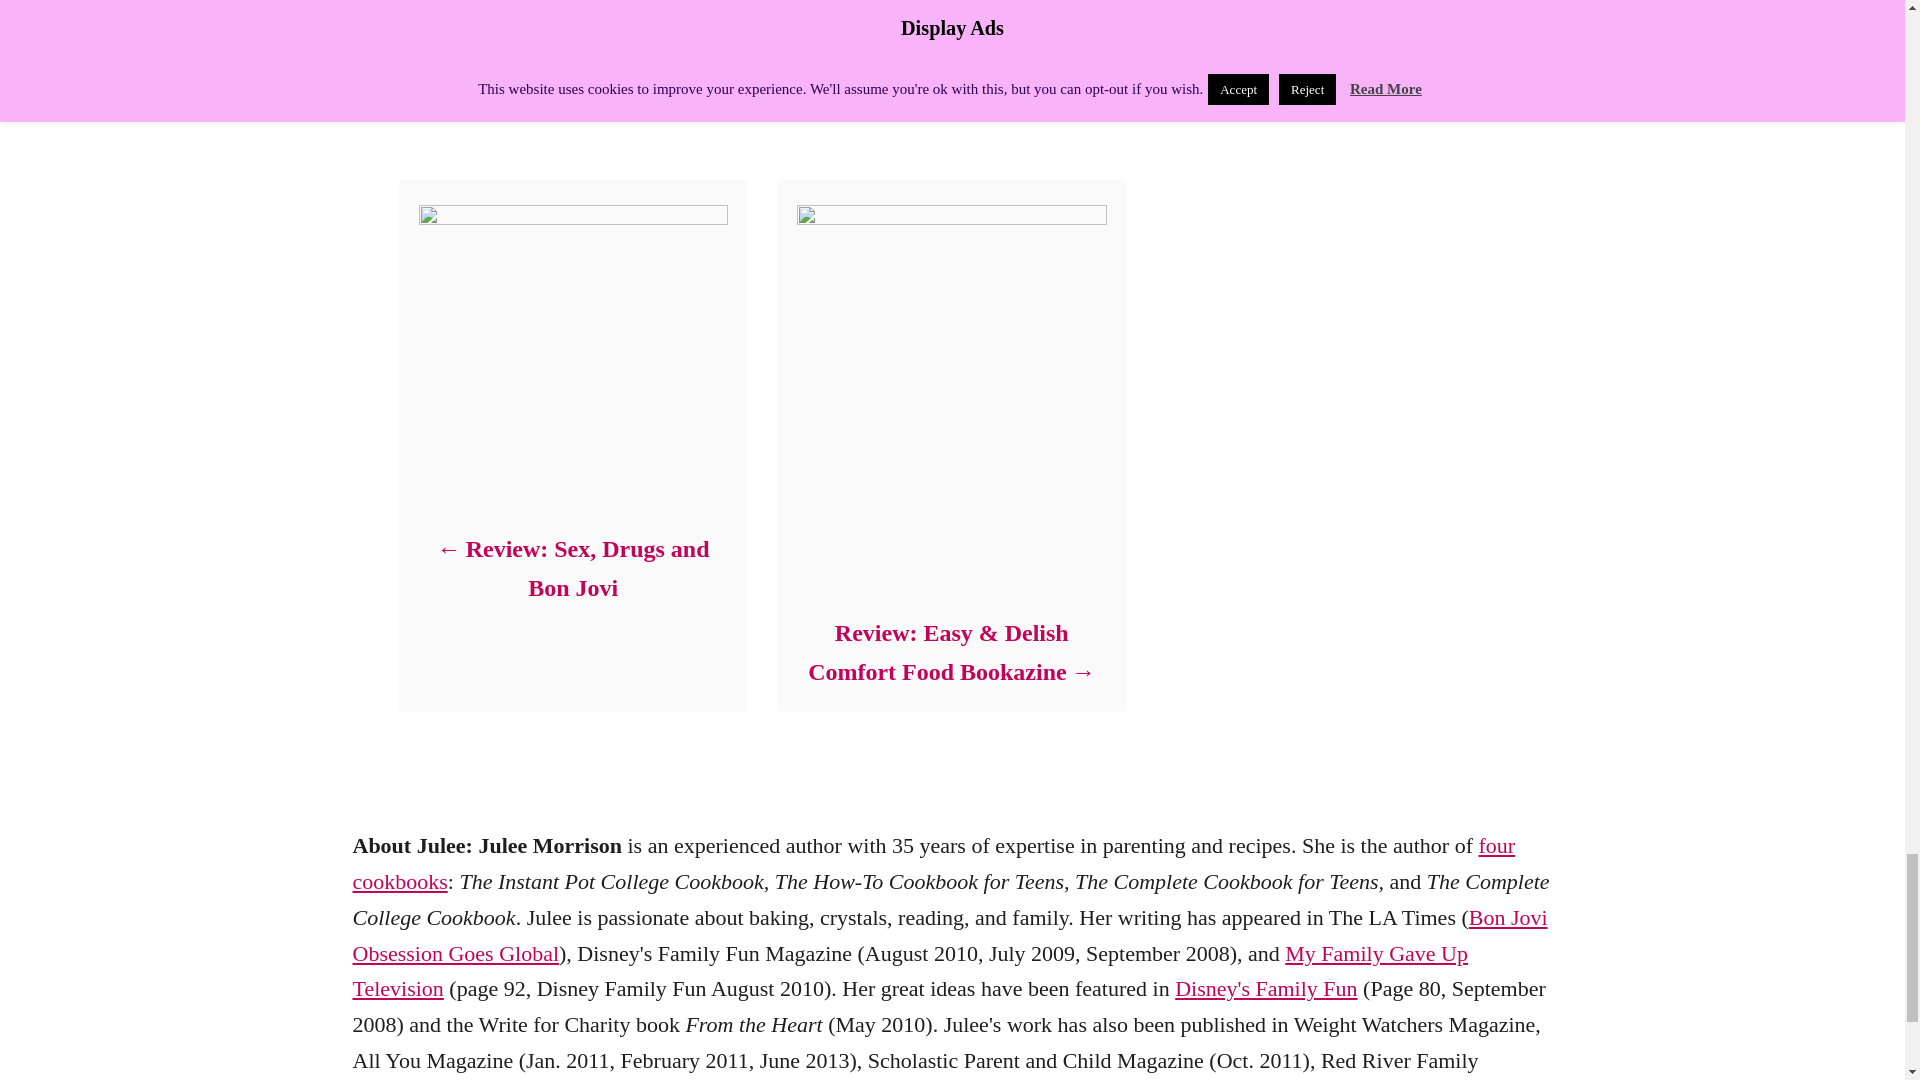  What do you see at coordinates (572, 569) in the screenshot?
I see `Review: Sex, Drugs and Bon Jovi` at bounding box center [572, 569].